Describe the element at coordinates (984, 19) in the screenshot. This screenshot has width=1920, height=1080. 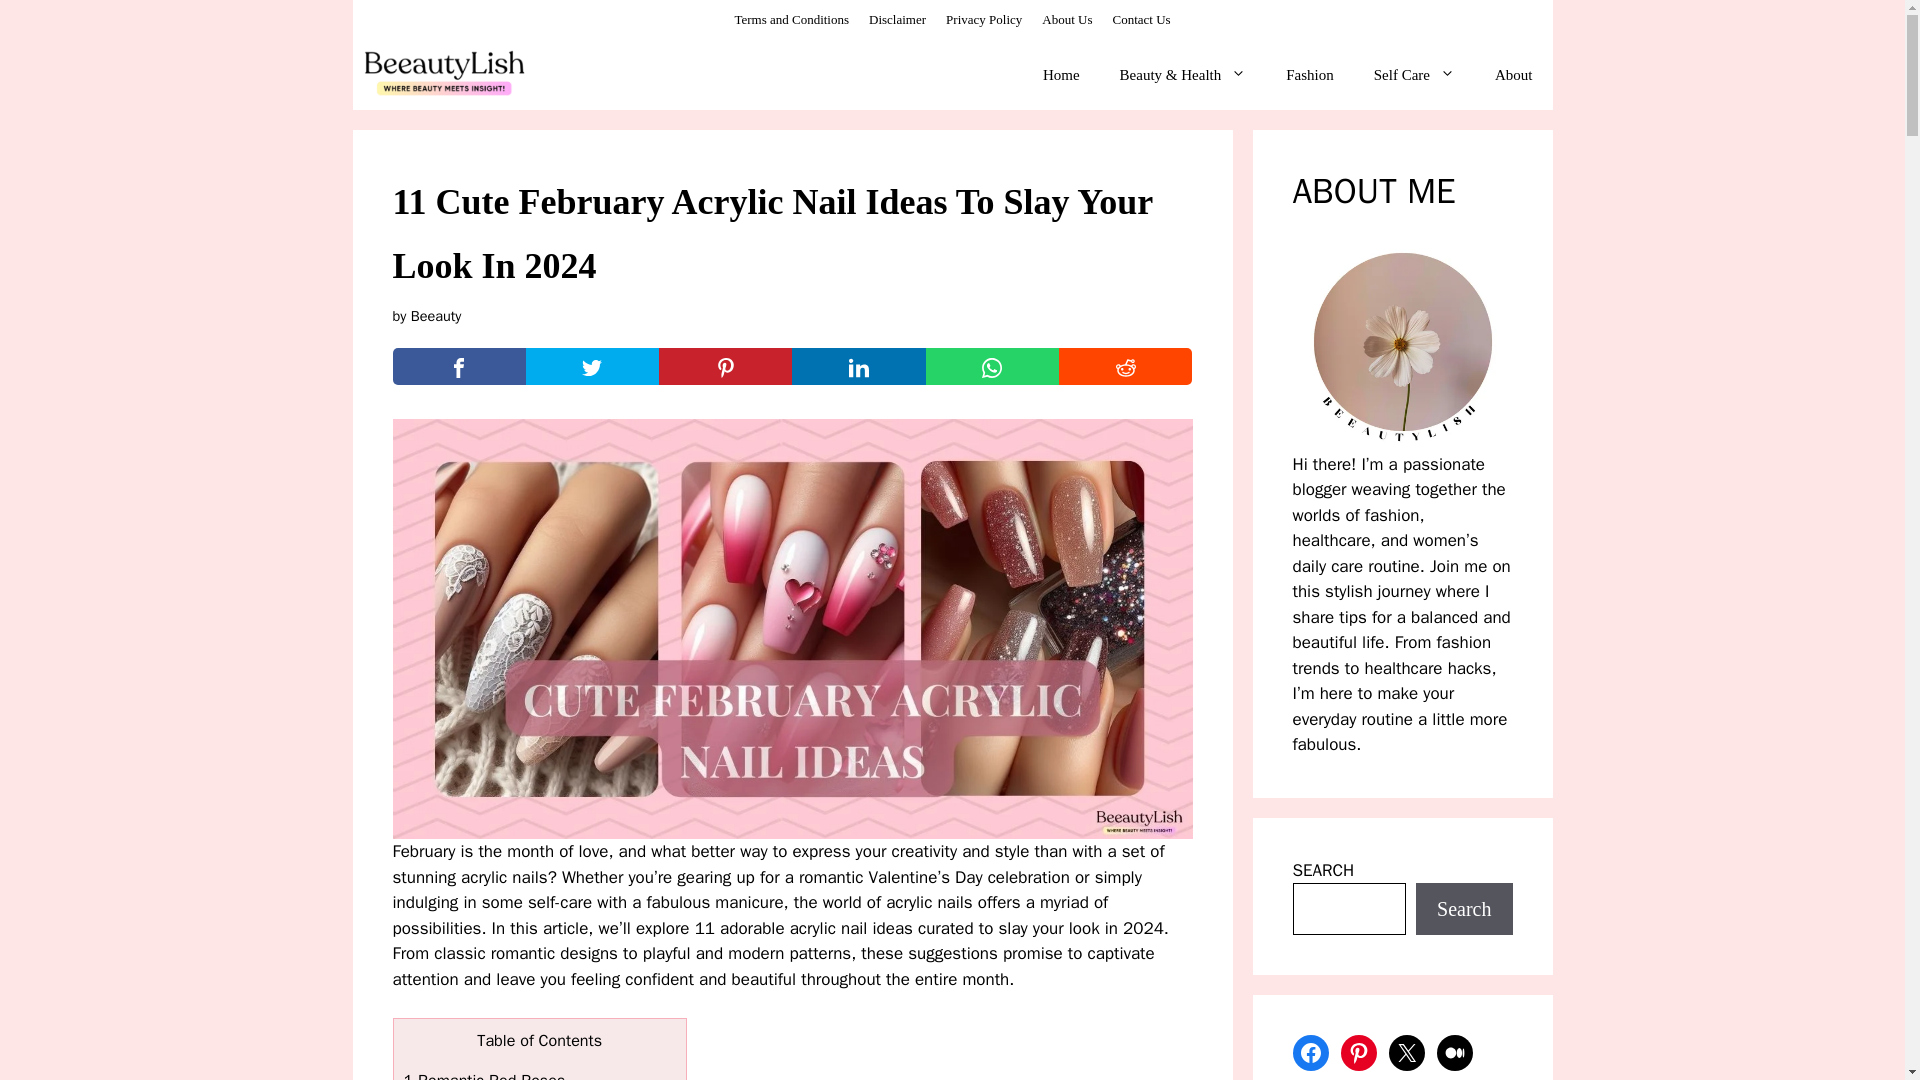
I see `Privacy Policy` at that location.